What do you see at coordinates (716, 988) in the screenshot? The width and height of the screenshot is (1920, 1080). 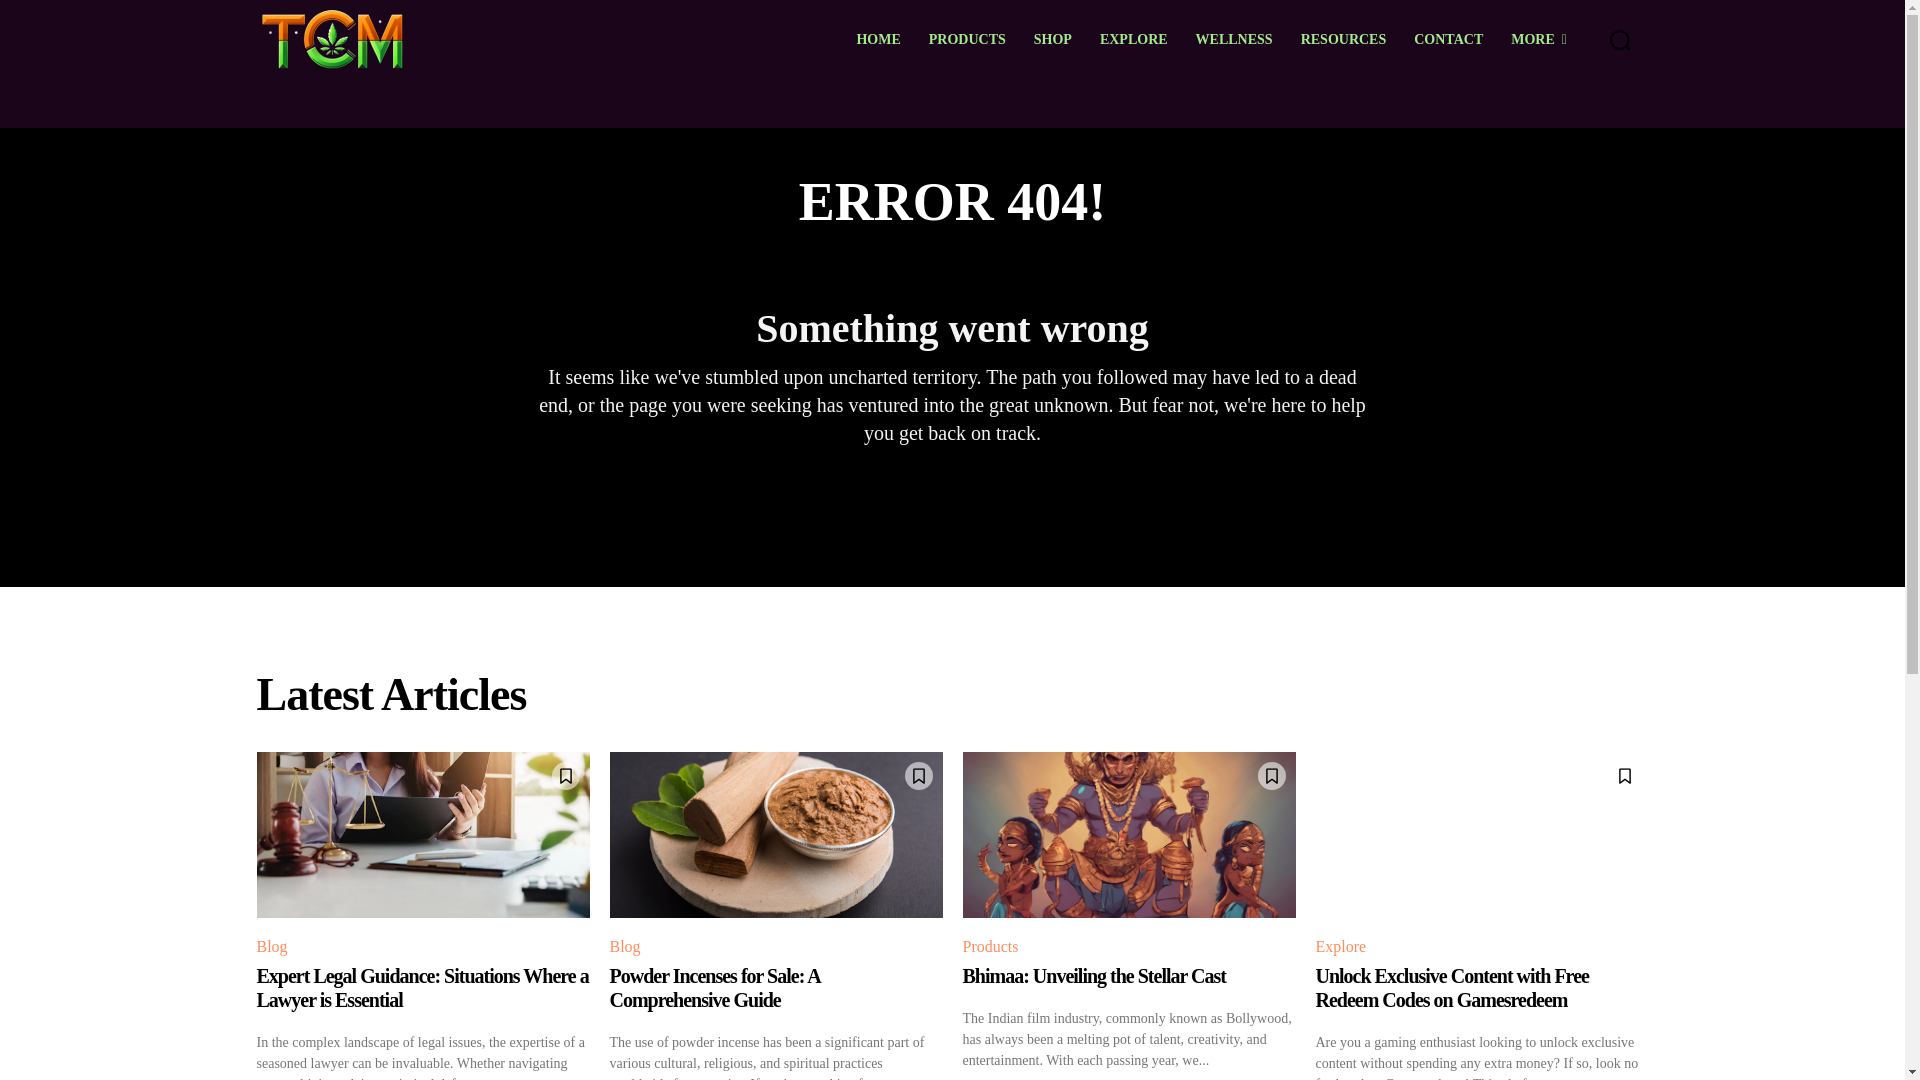 I see `Powder Incenses for Sale: A Comprehensive Guide` at bounding box center [716, 988].